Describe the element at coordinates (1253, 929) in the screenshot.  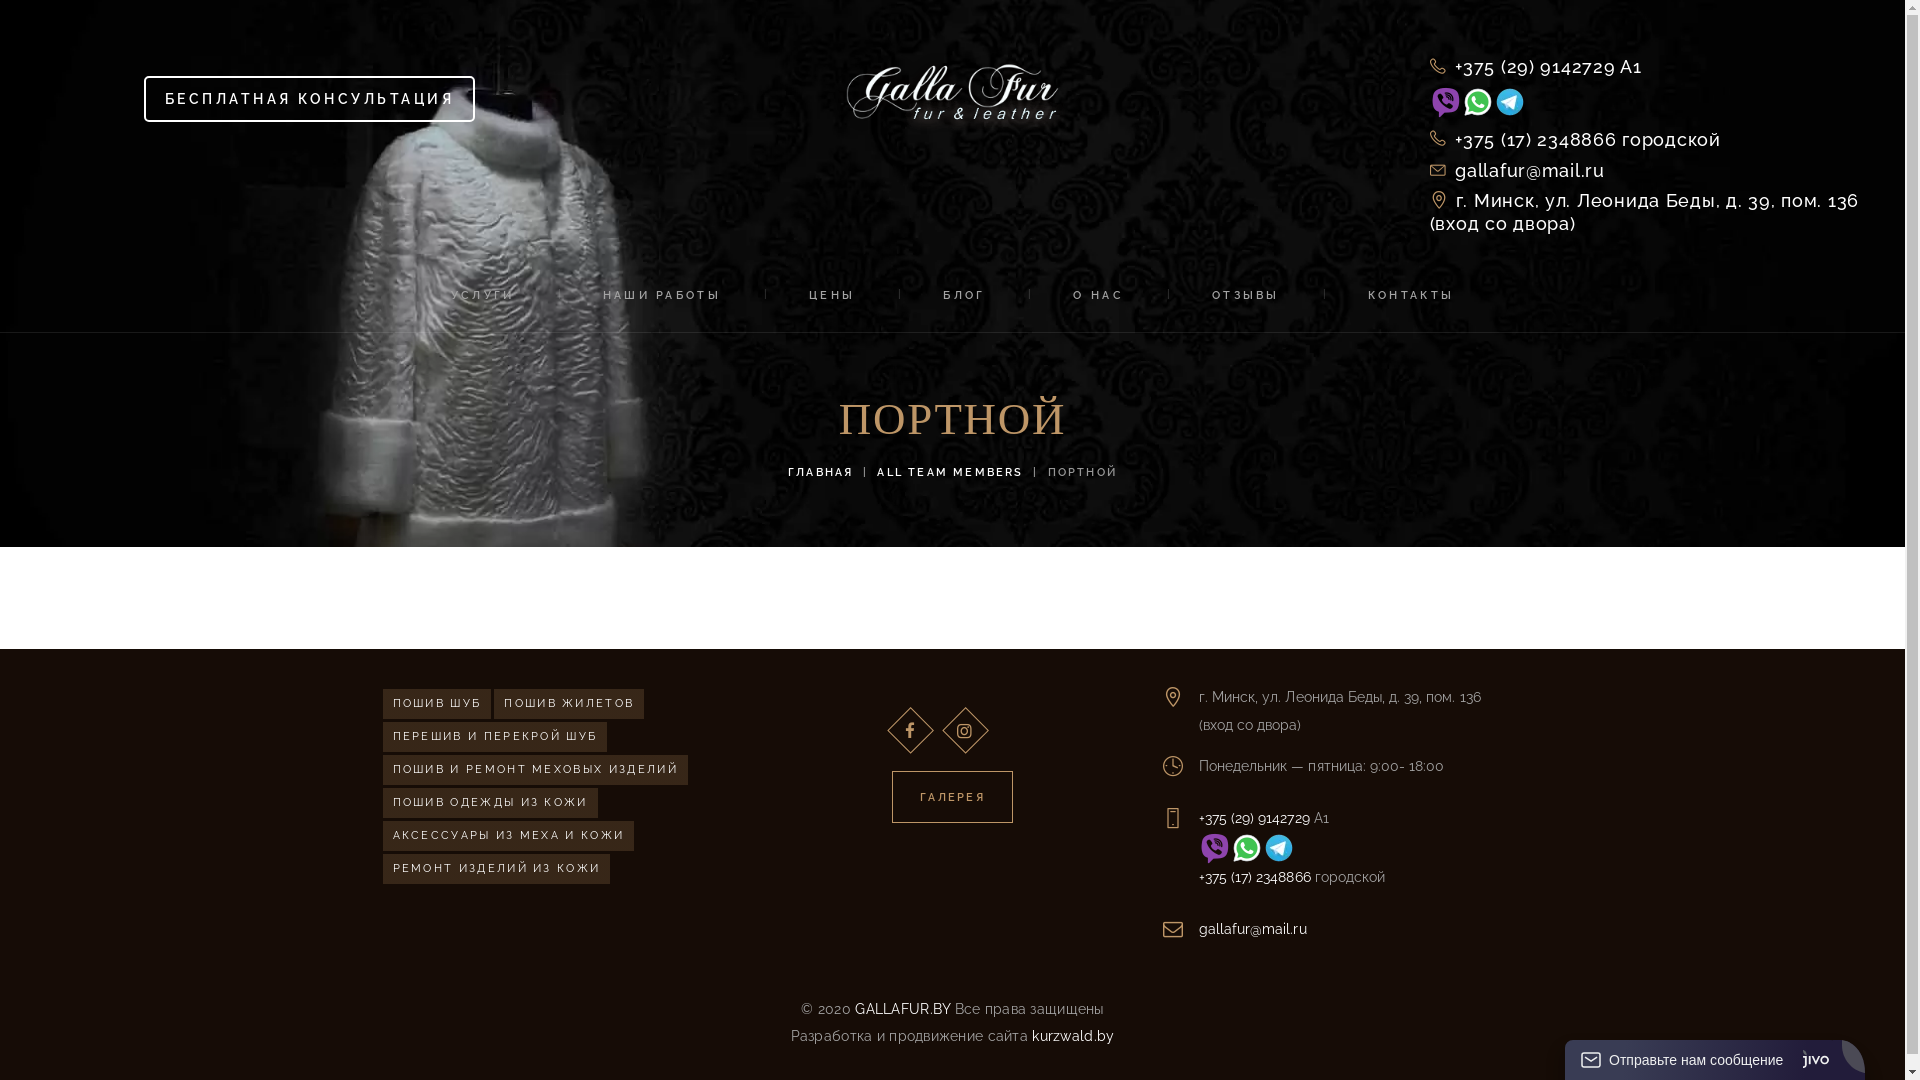
I see `gallafur@mail.ru` at that location.